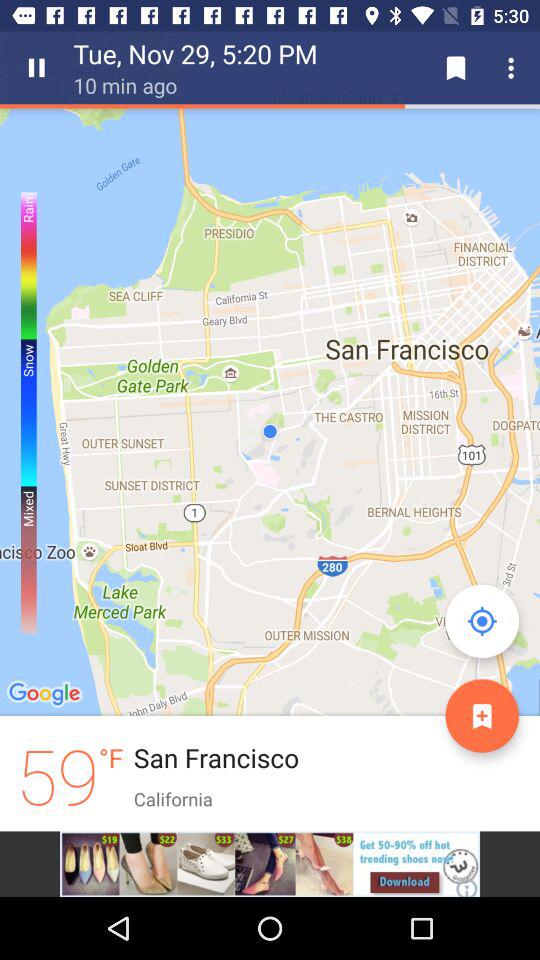 This screenshot has height=960, width=540. Describe the element at coordinates (514, 68) in the screenshot. I see `click on more options icon` at that location.